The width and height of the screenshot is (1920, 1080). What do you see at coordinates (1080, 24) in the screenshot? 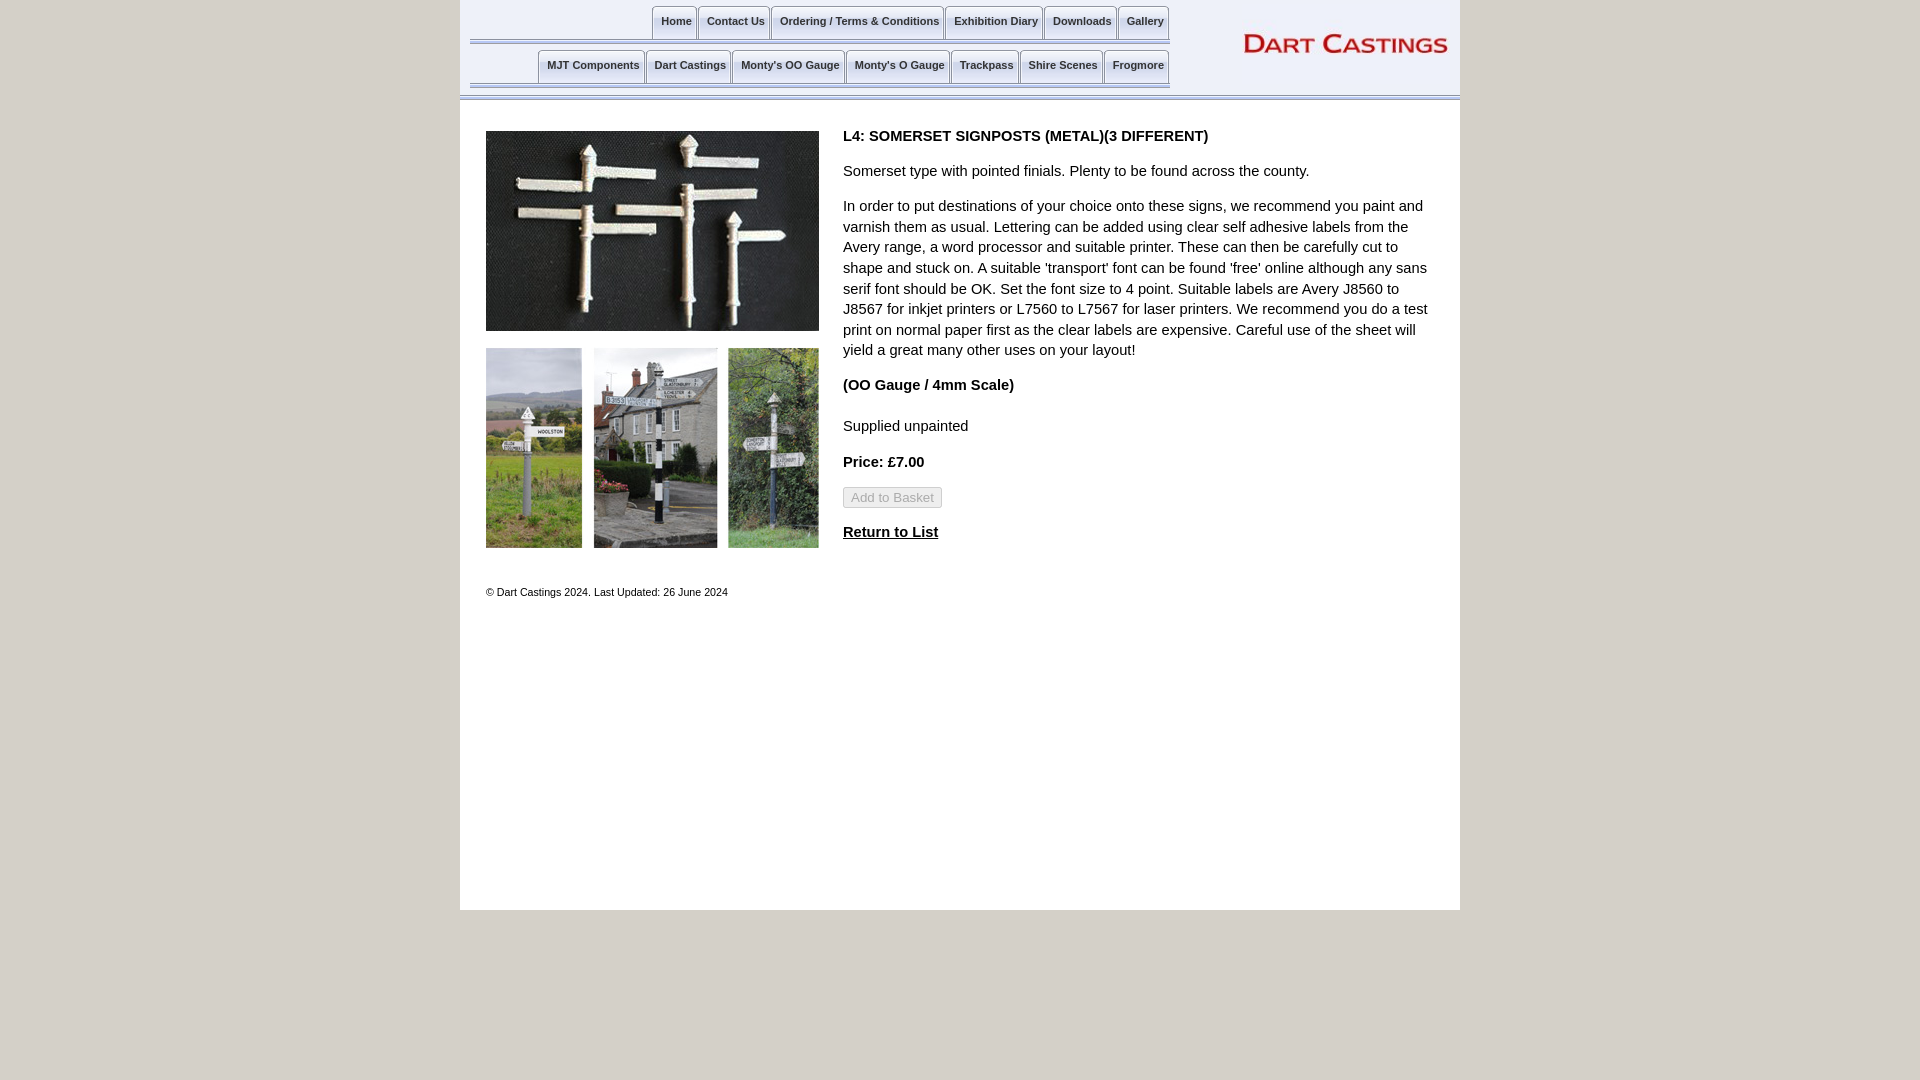
I see `Downloads` at bounding box center [1080, 24].